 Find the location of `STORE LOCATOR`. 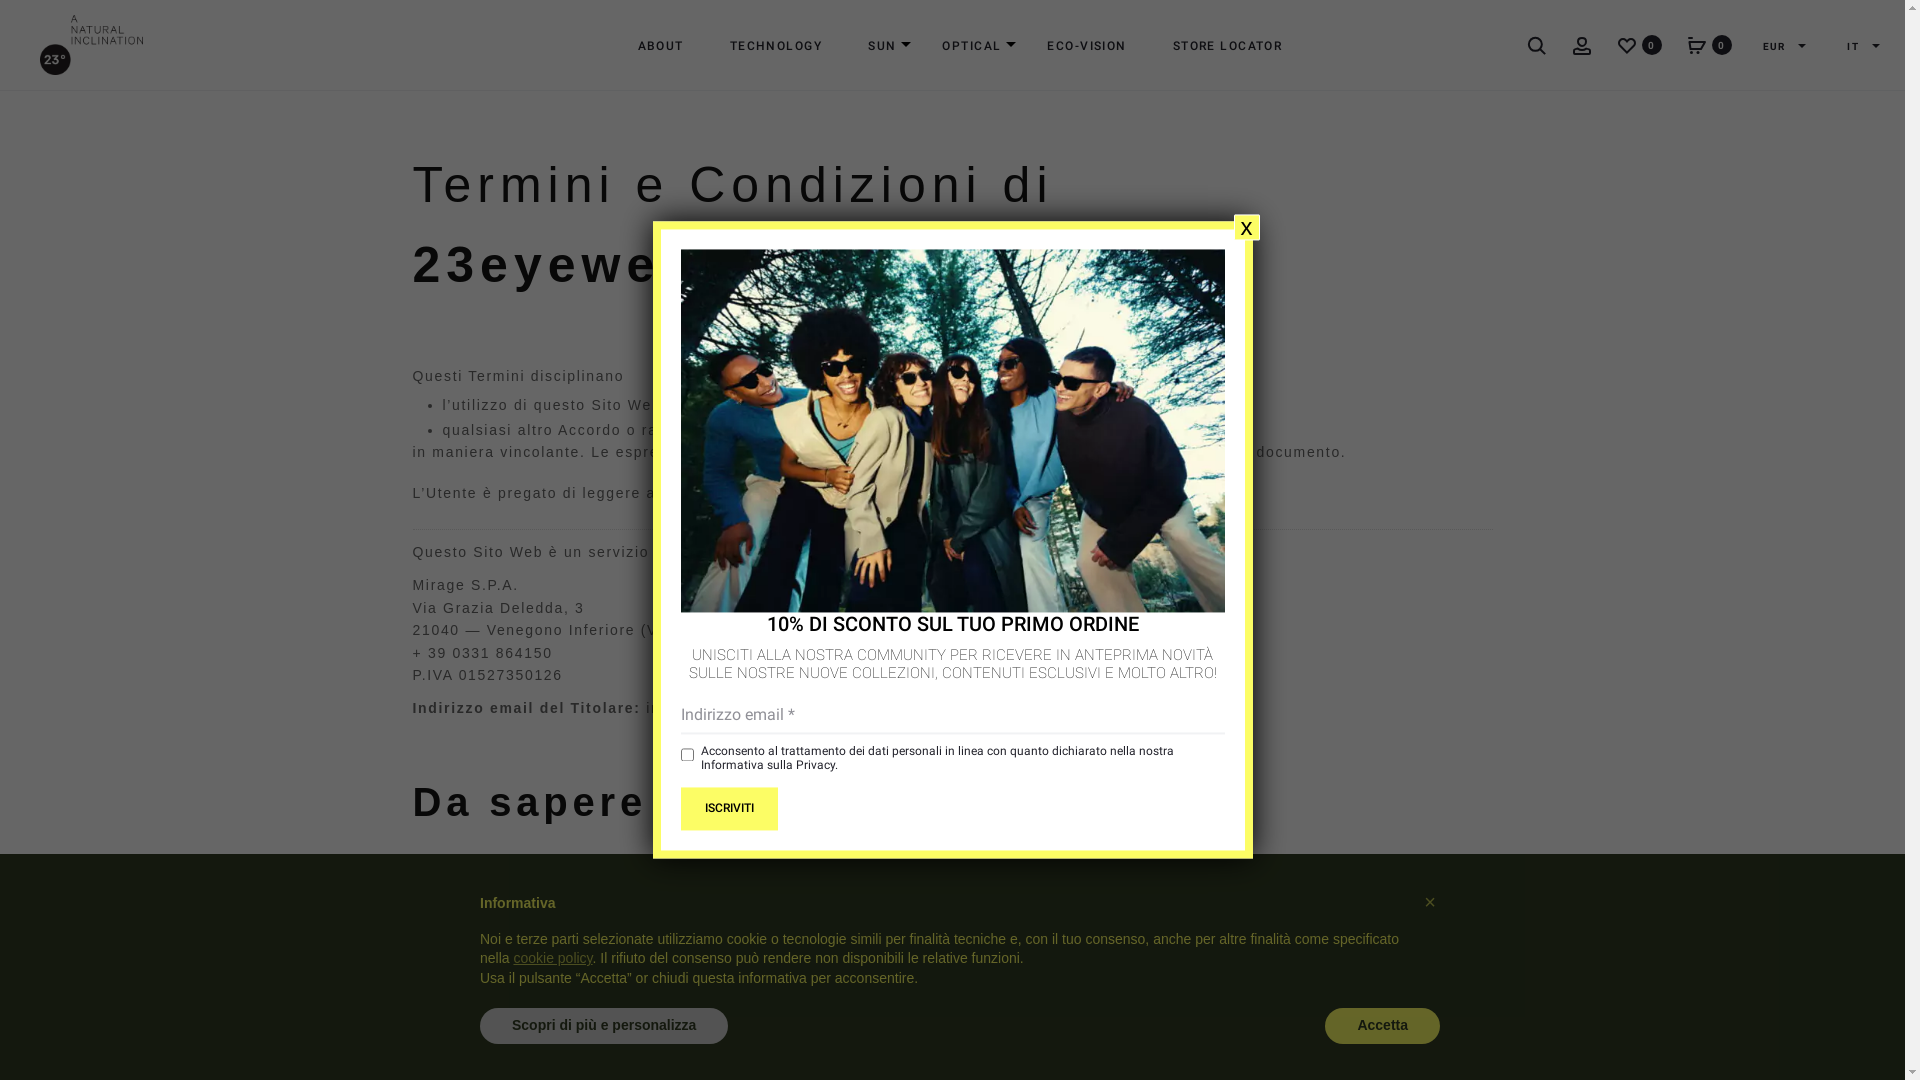

STORE LOCATOR is located at coordinates (1228, 46).